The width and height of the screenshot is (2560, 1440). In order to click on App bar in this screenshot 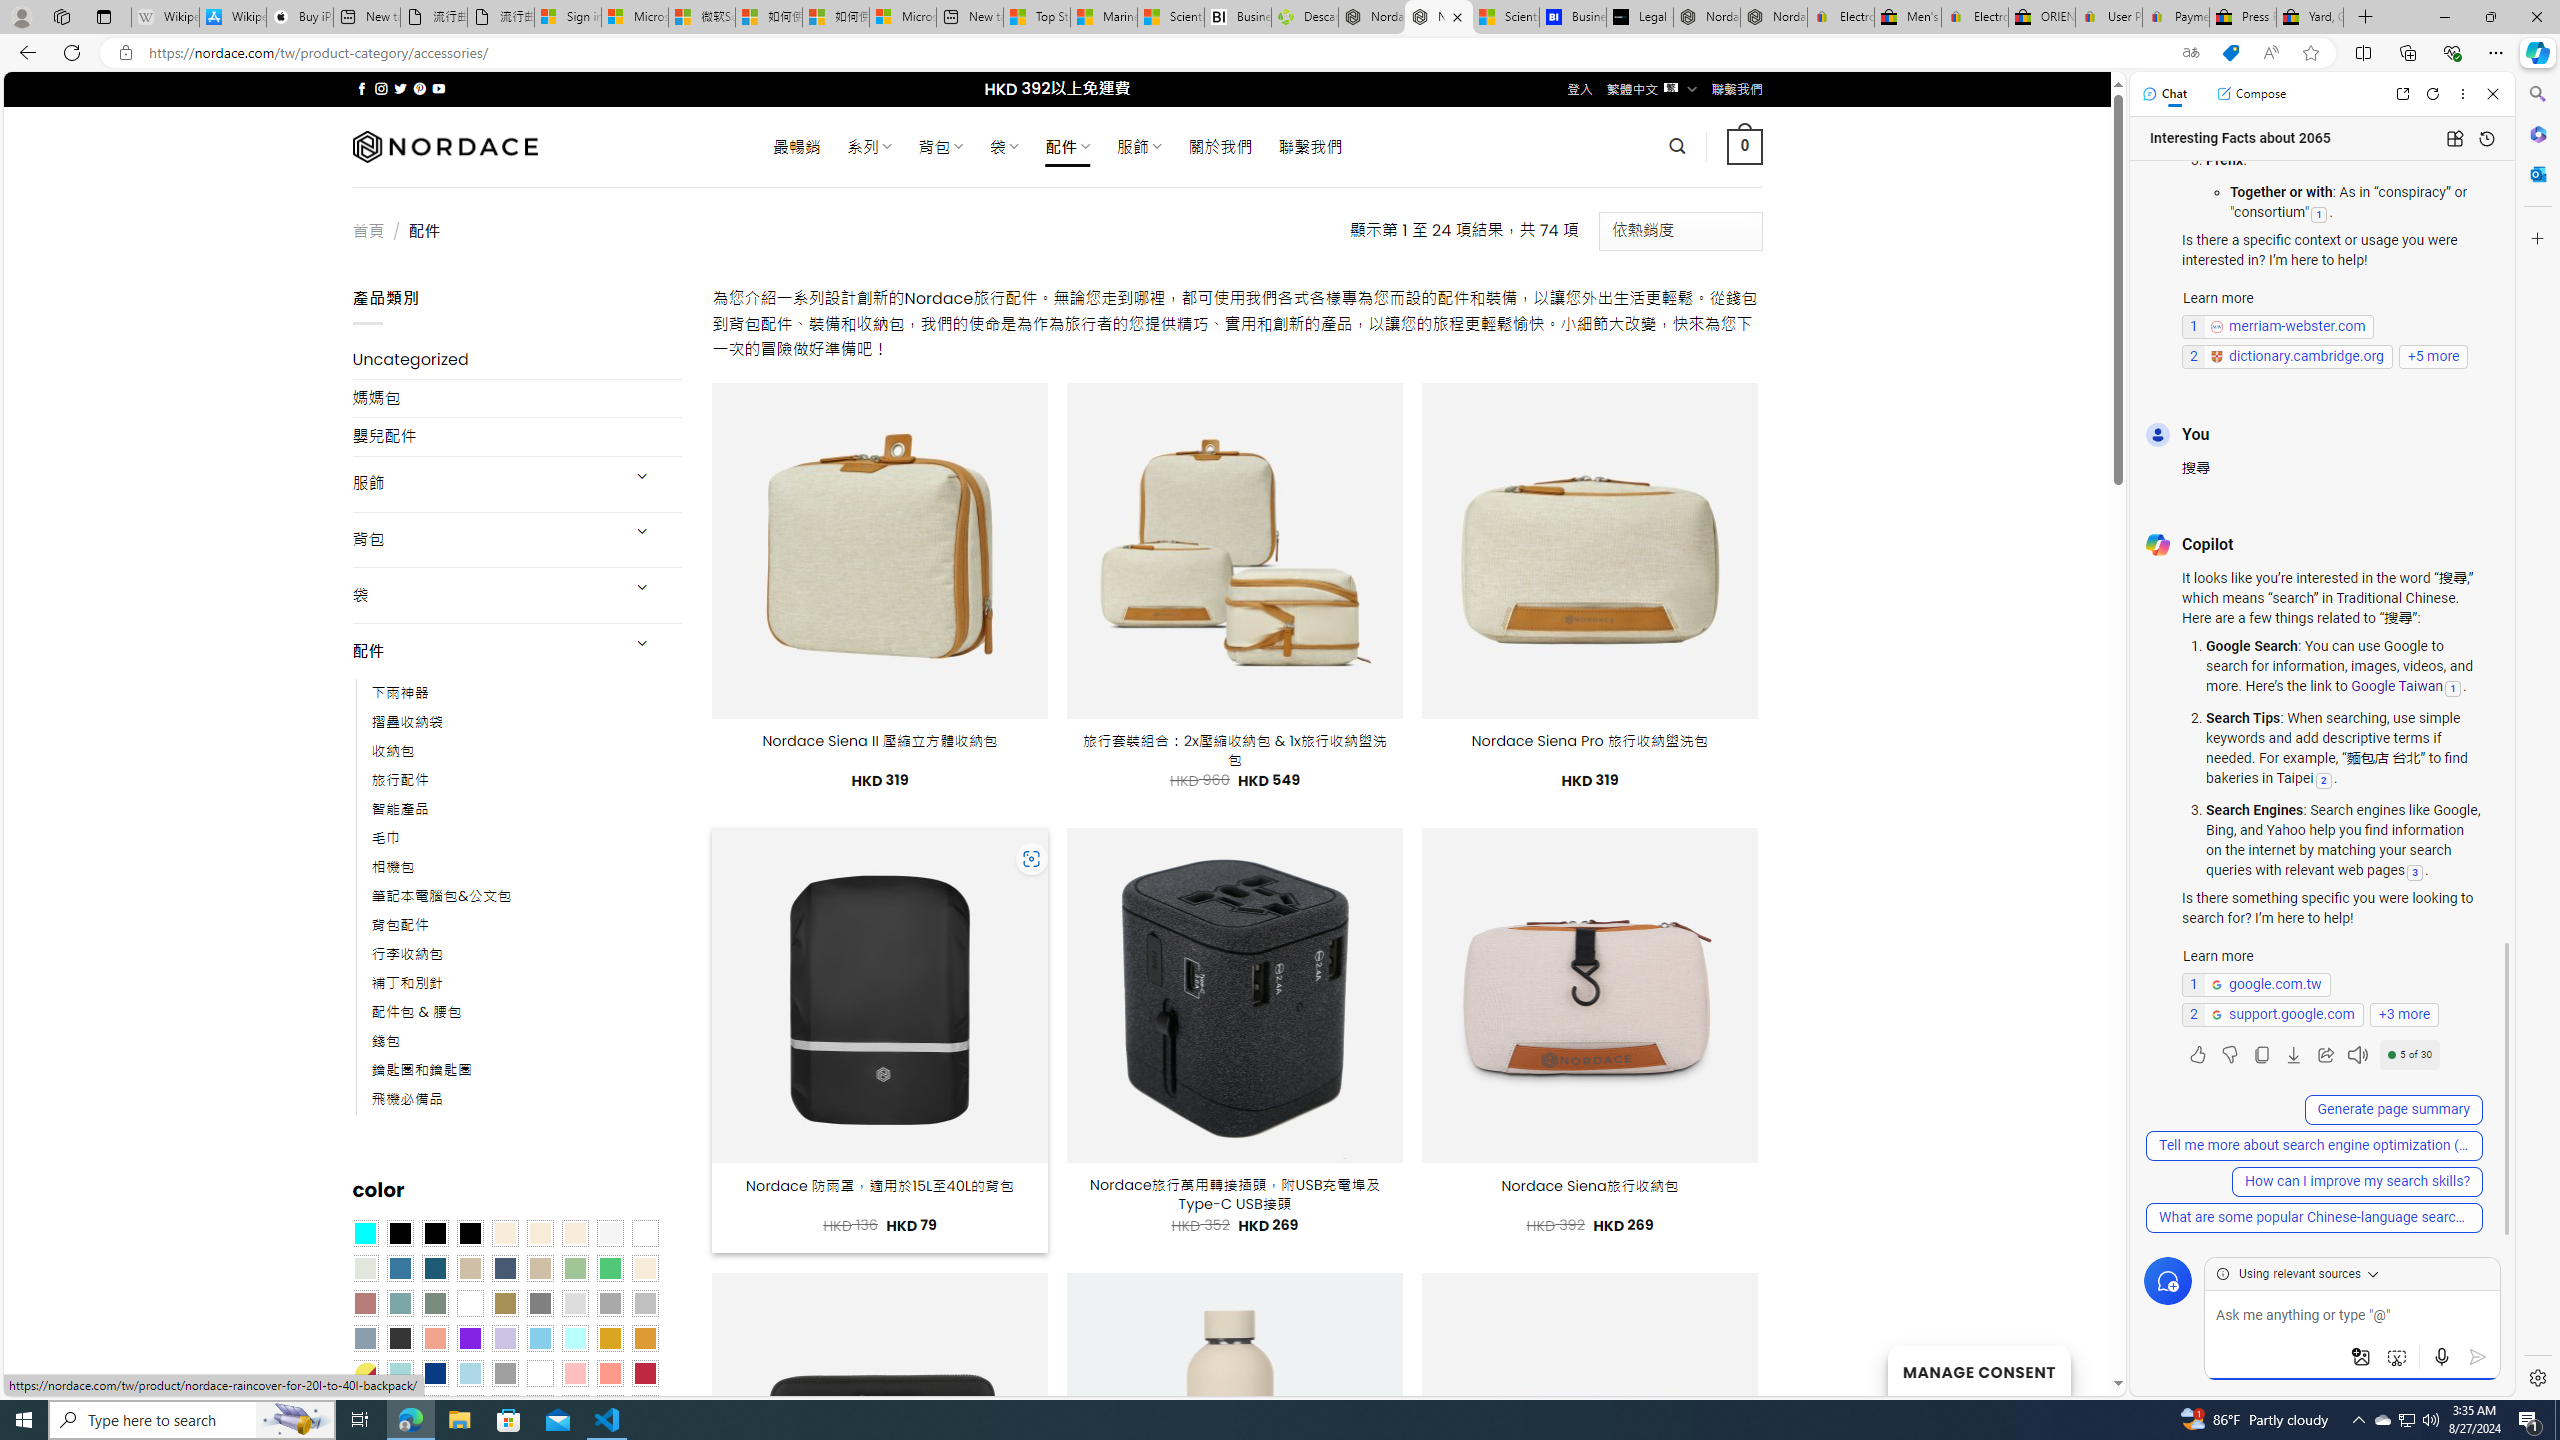, I will do `click(1280, 53)`.